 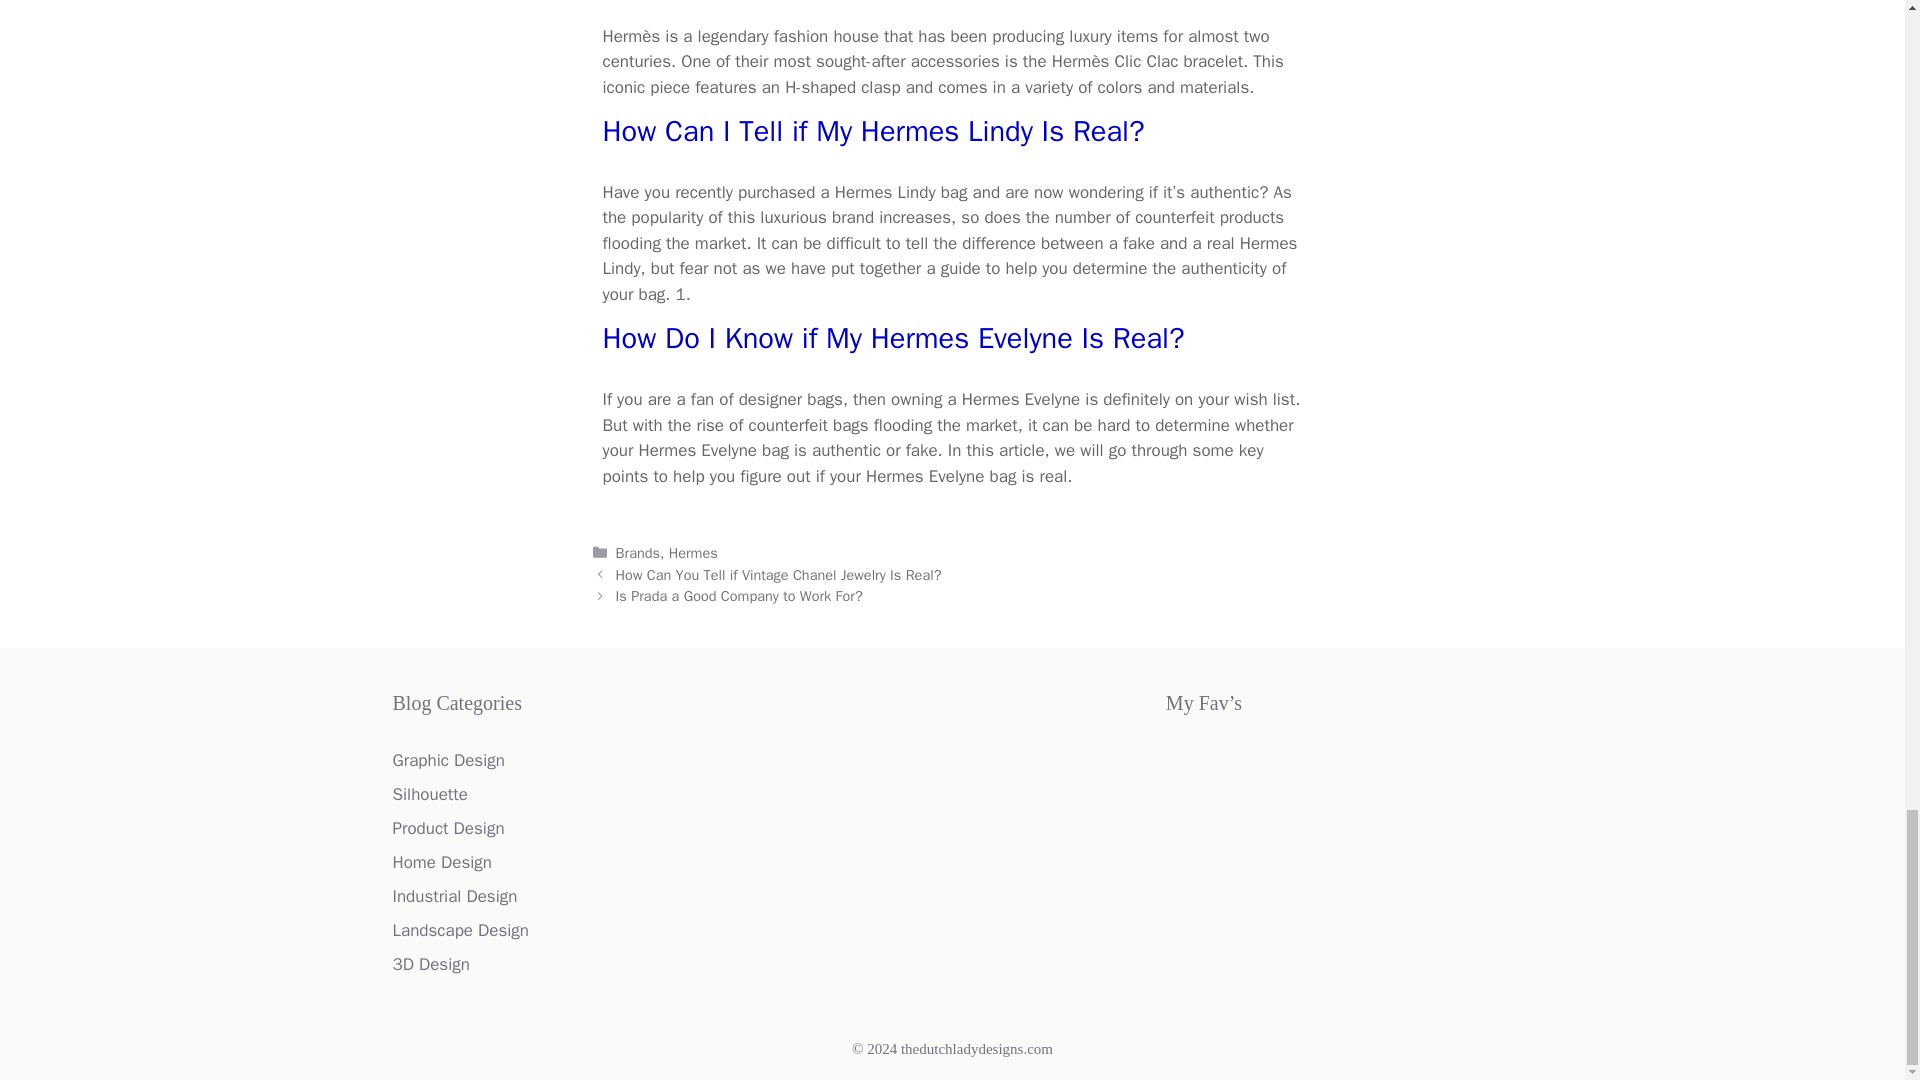 I want to click on How Can I Tell if My Hermes Lindy Is Real?, so click(x=873, y=132).